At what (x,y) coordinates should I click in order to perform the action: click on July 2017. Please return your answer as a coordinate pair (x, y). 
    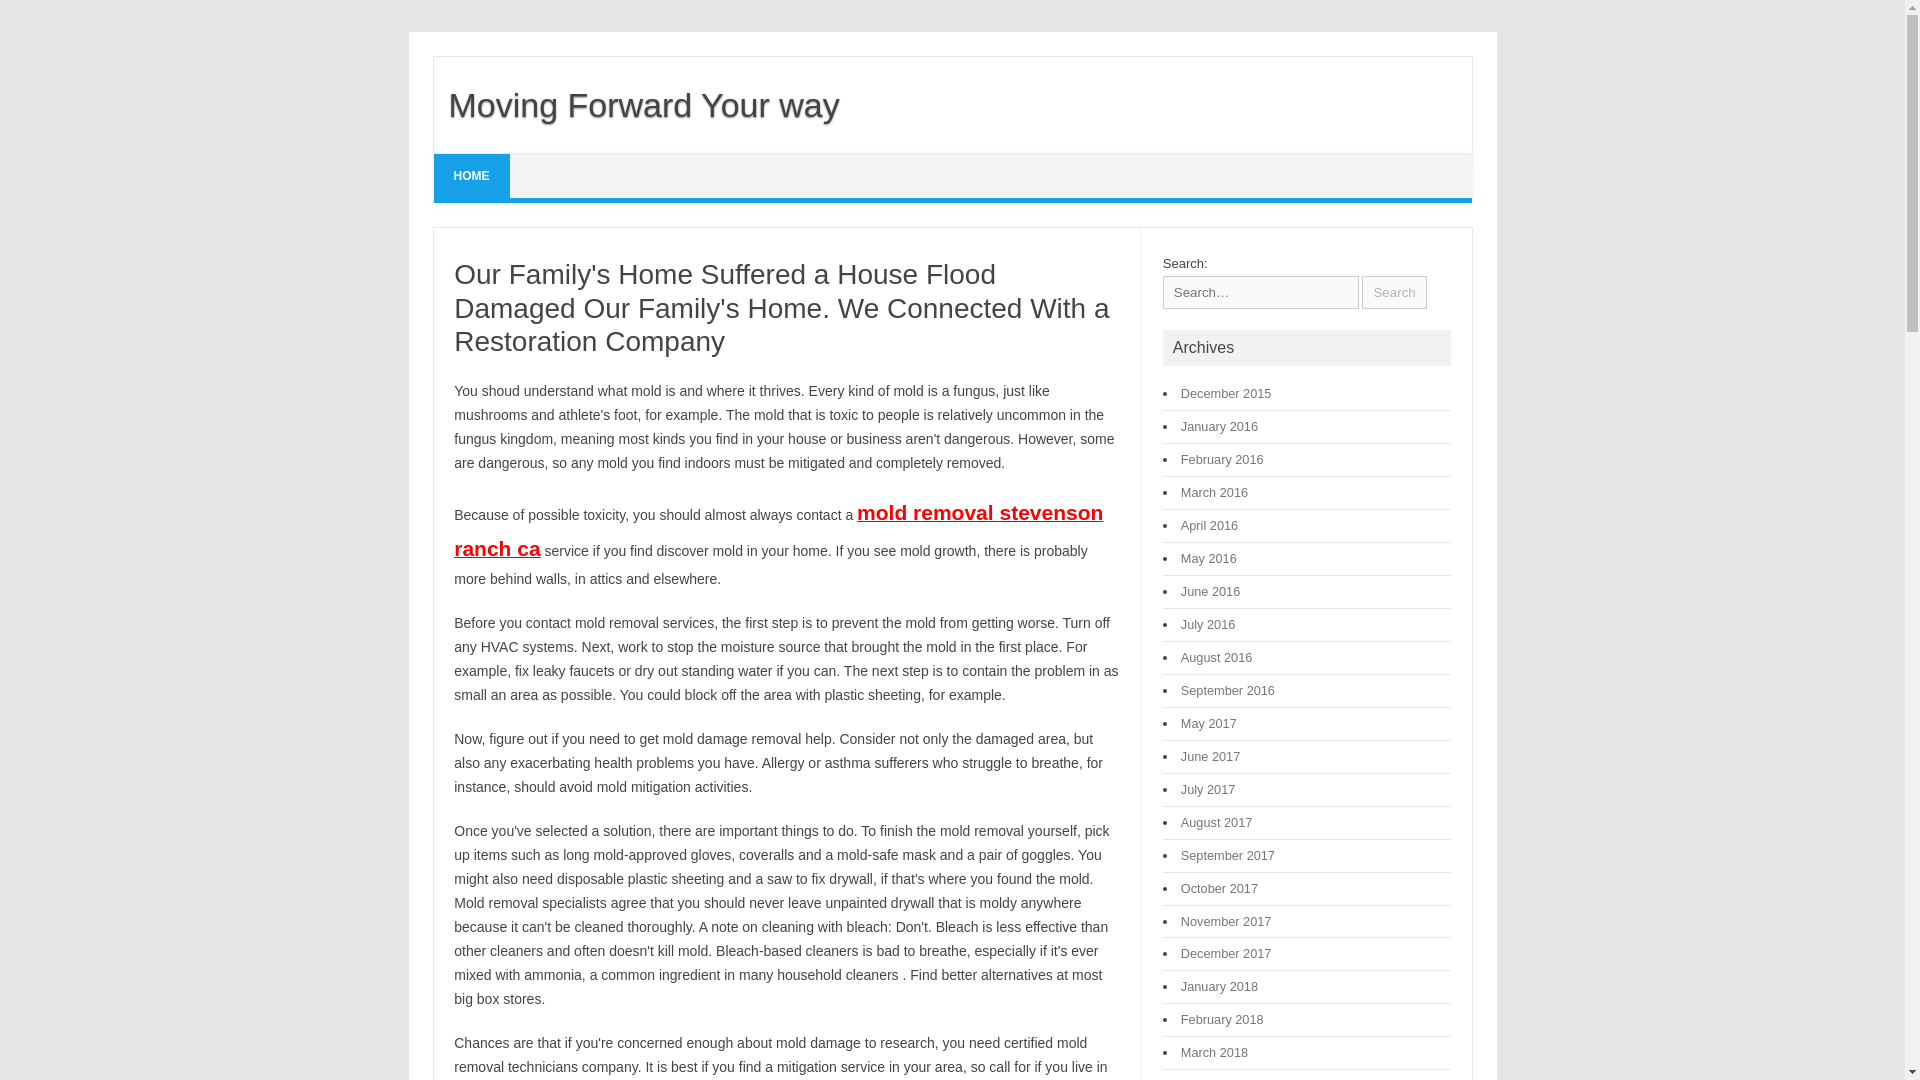
    Looking at the image, I should click on (1208, 789).